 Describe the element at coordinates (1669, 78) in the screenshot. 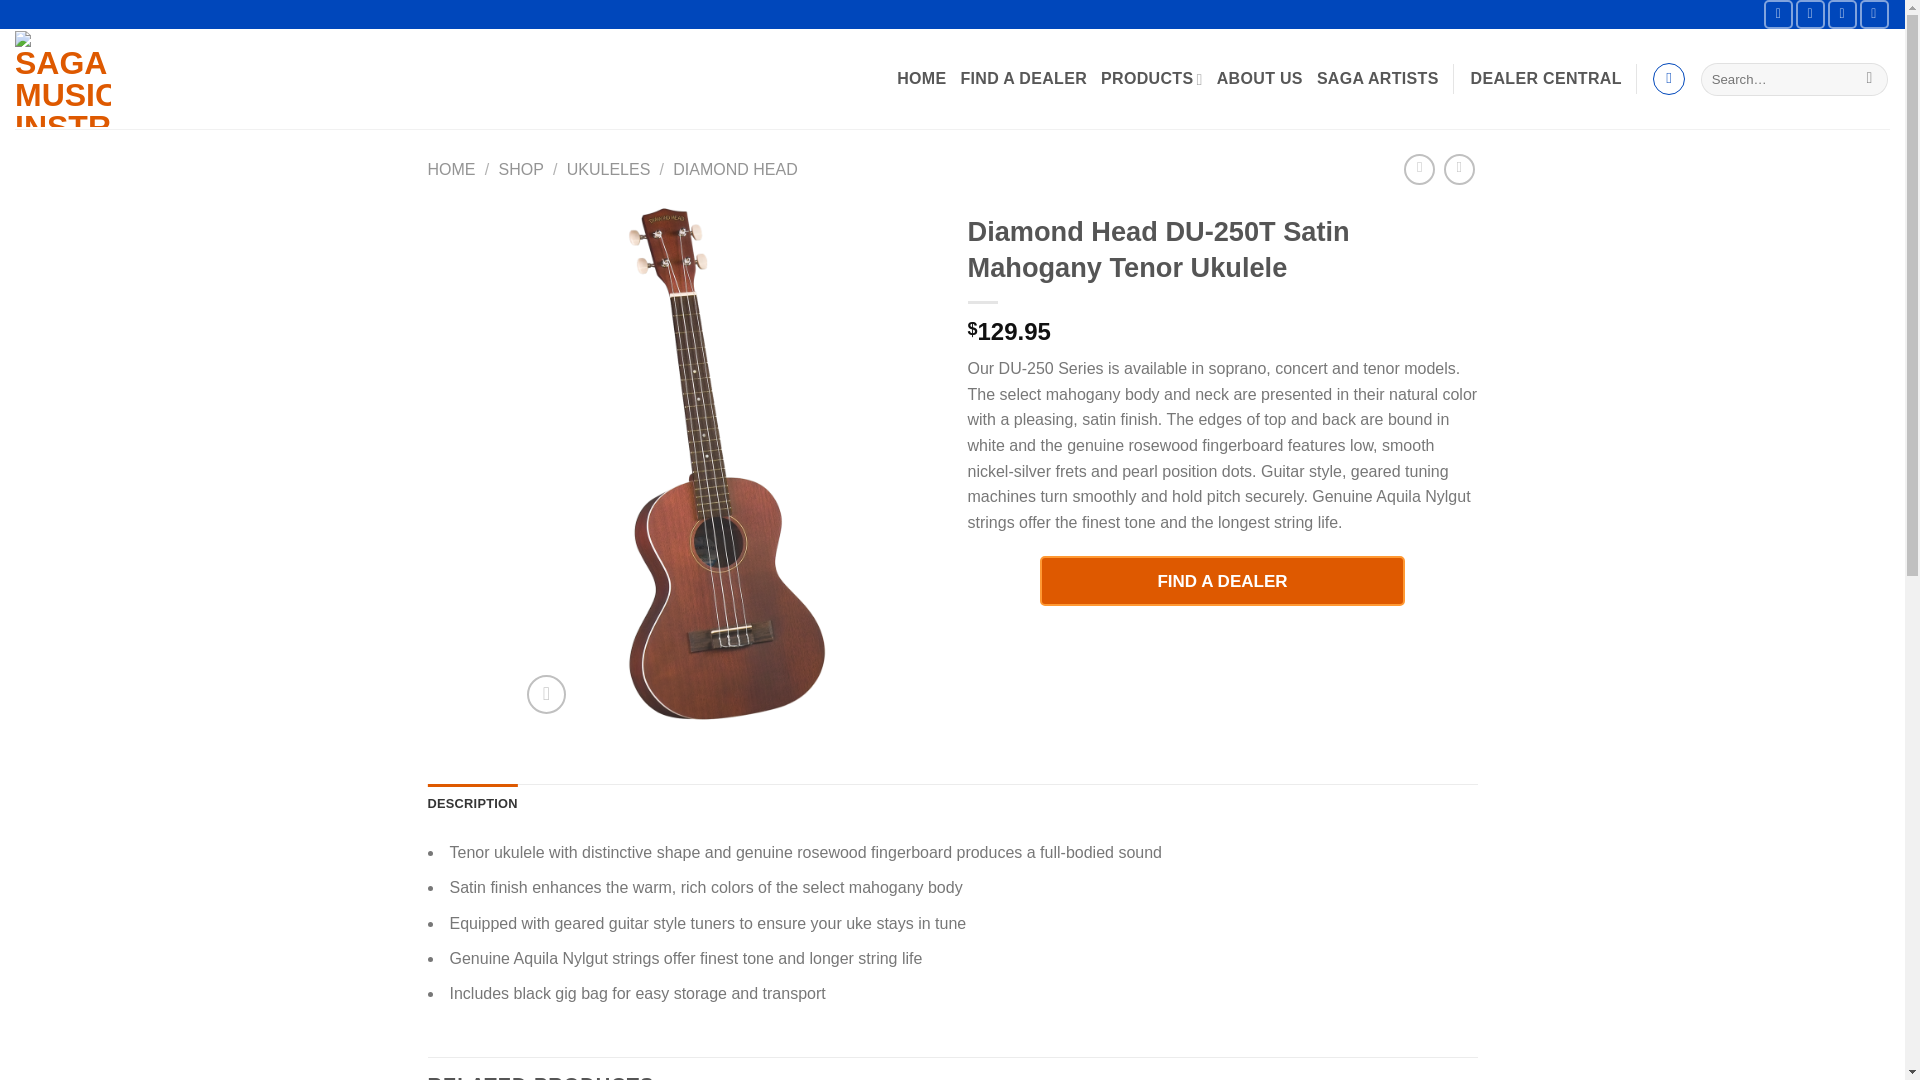

I see `Cart` at that location.